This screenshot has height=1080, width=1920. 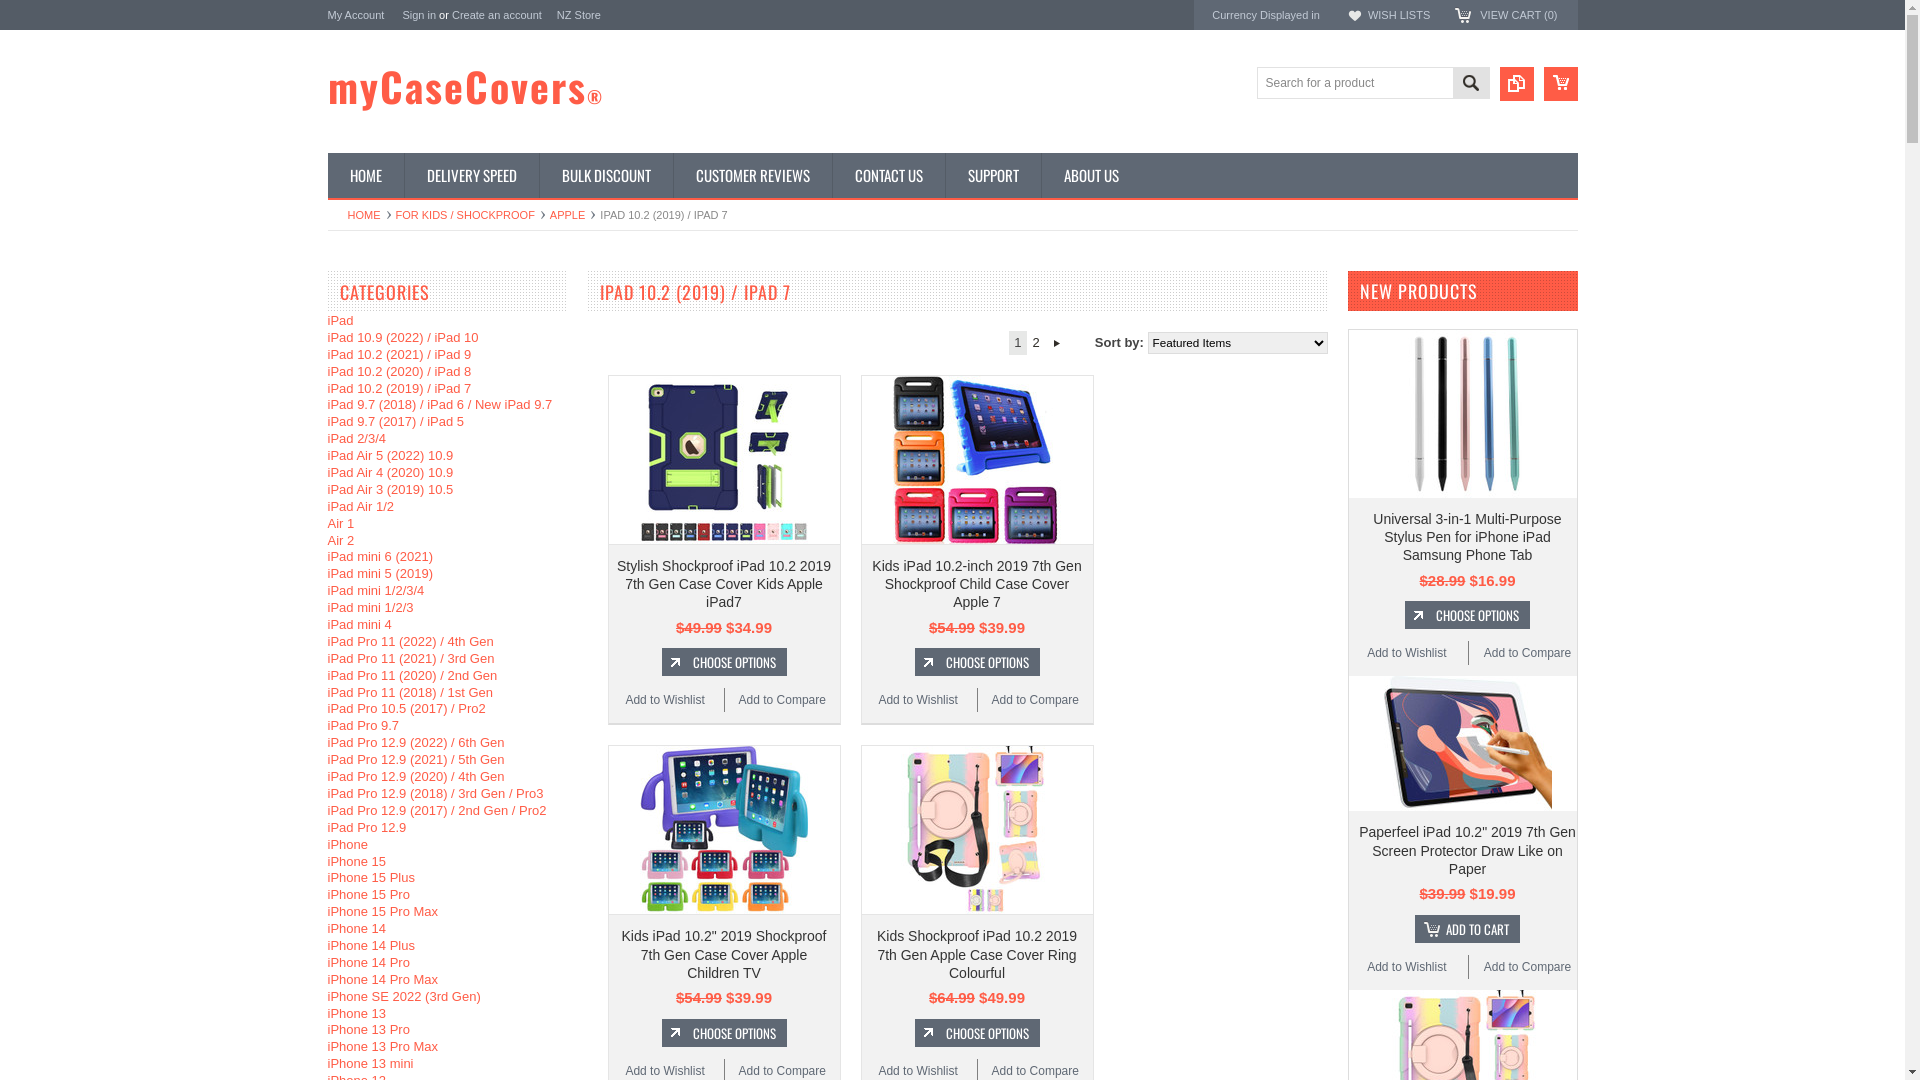 I want to click on iPad Pro 12.9 (2020) / 4th Gen, so click(x=416, y=776).